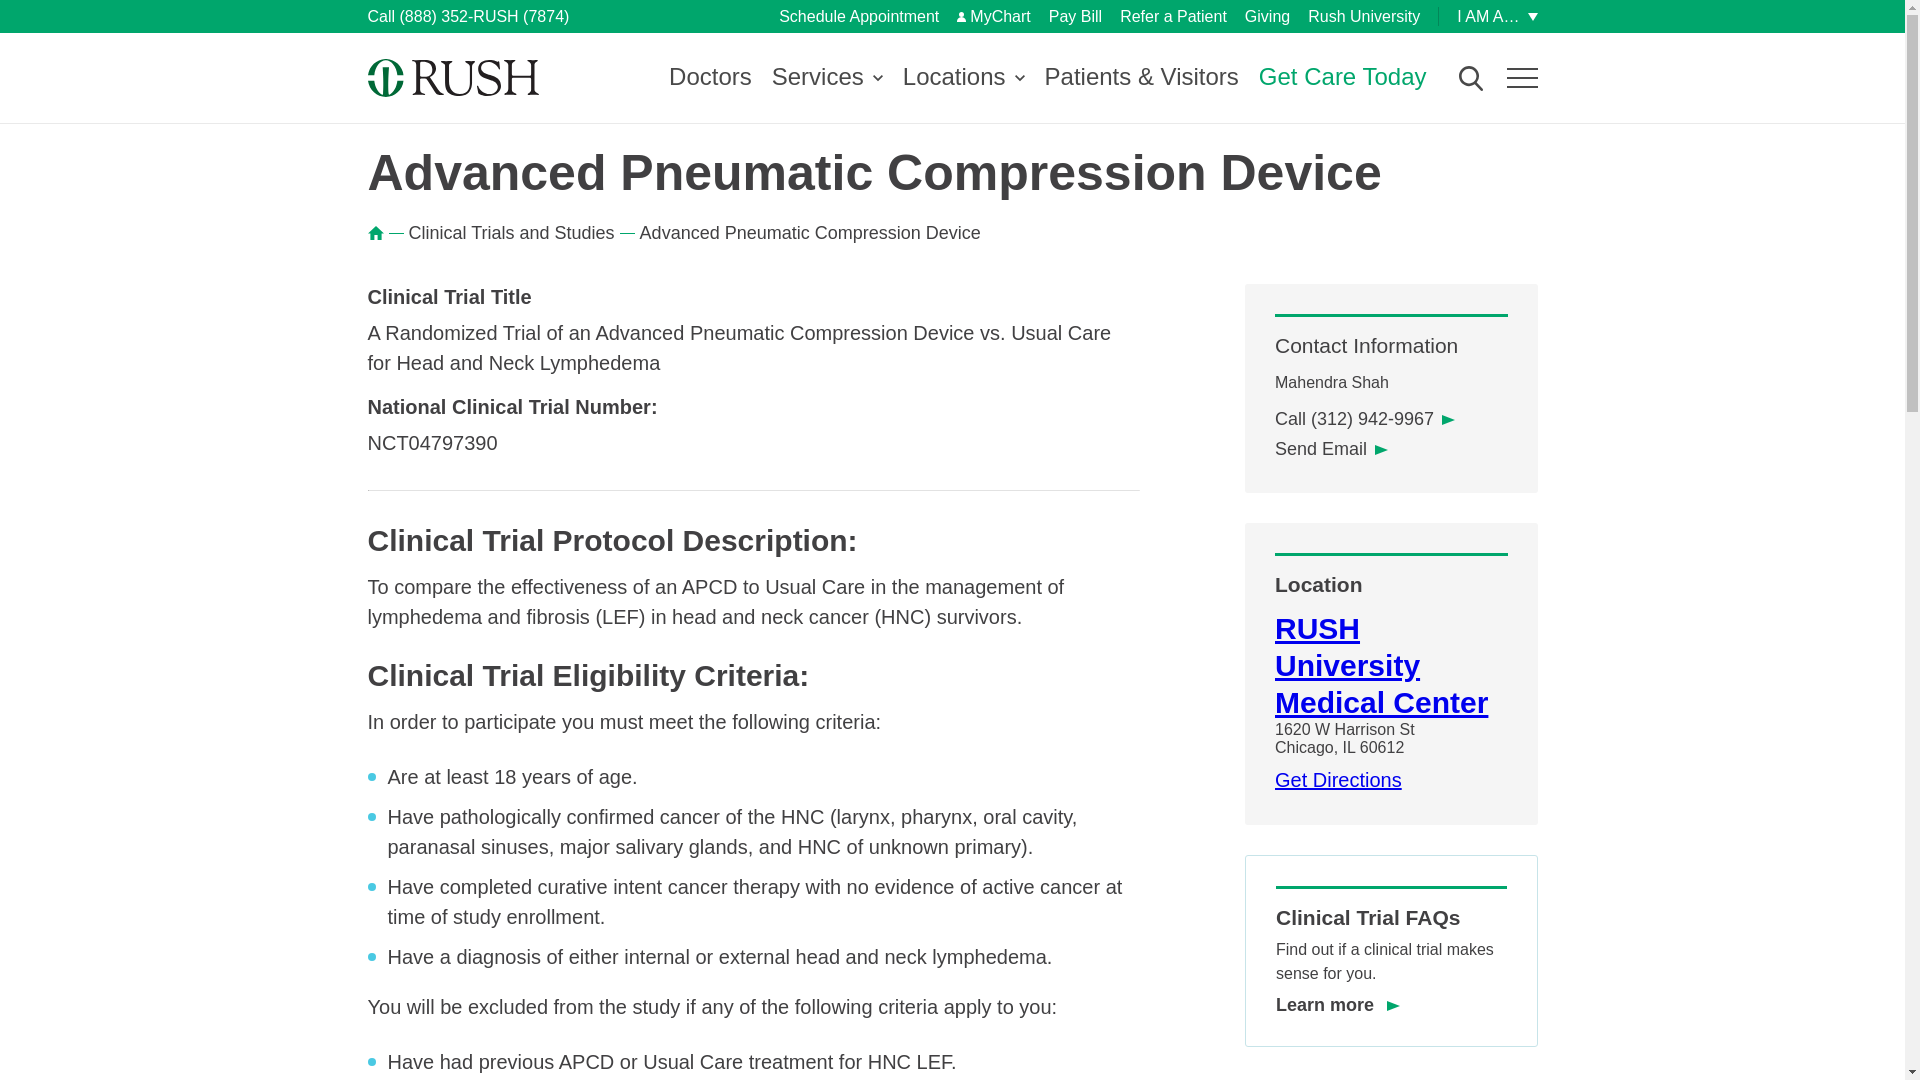 This screenshot has height=1080, width=1920. I want to click on Pay Bill, so click(1075, 16).